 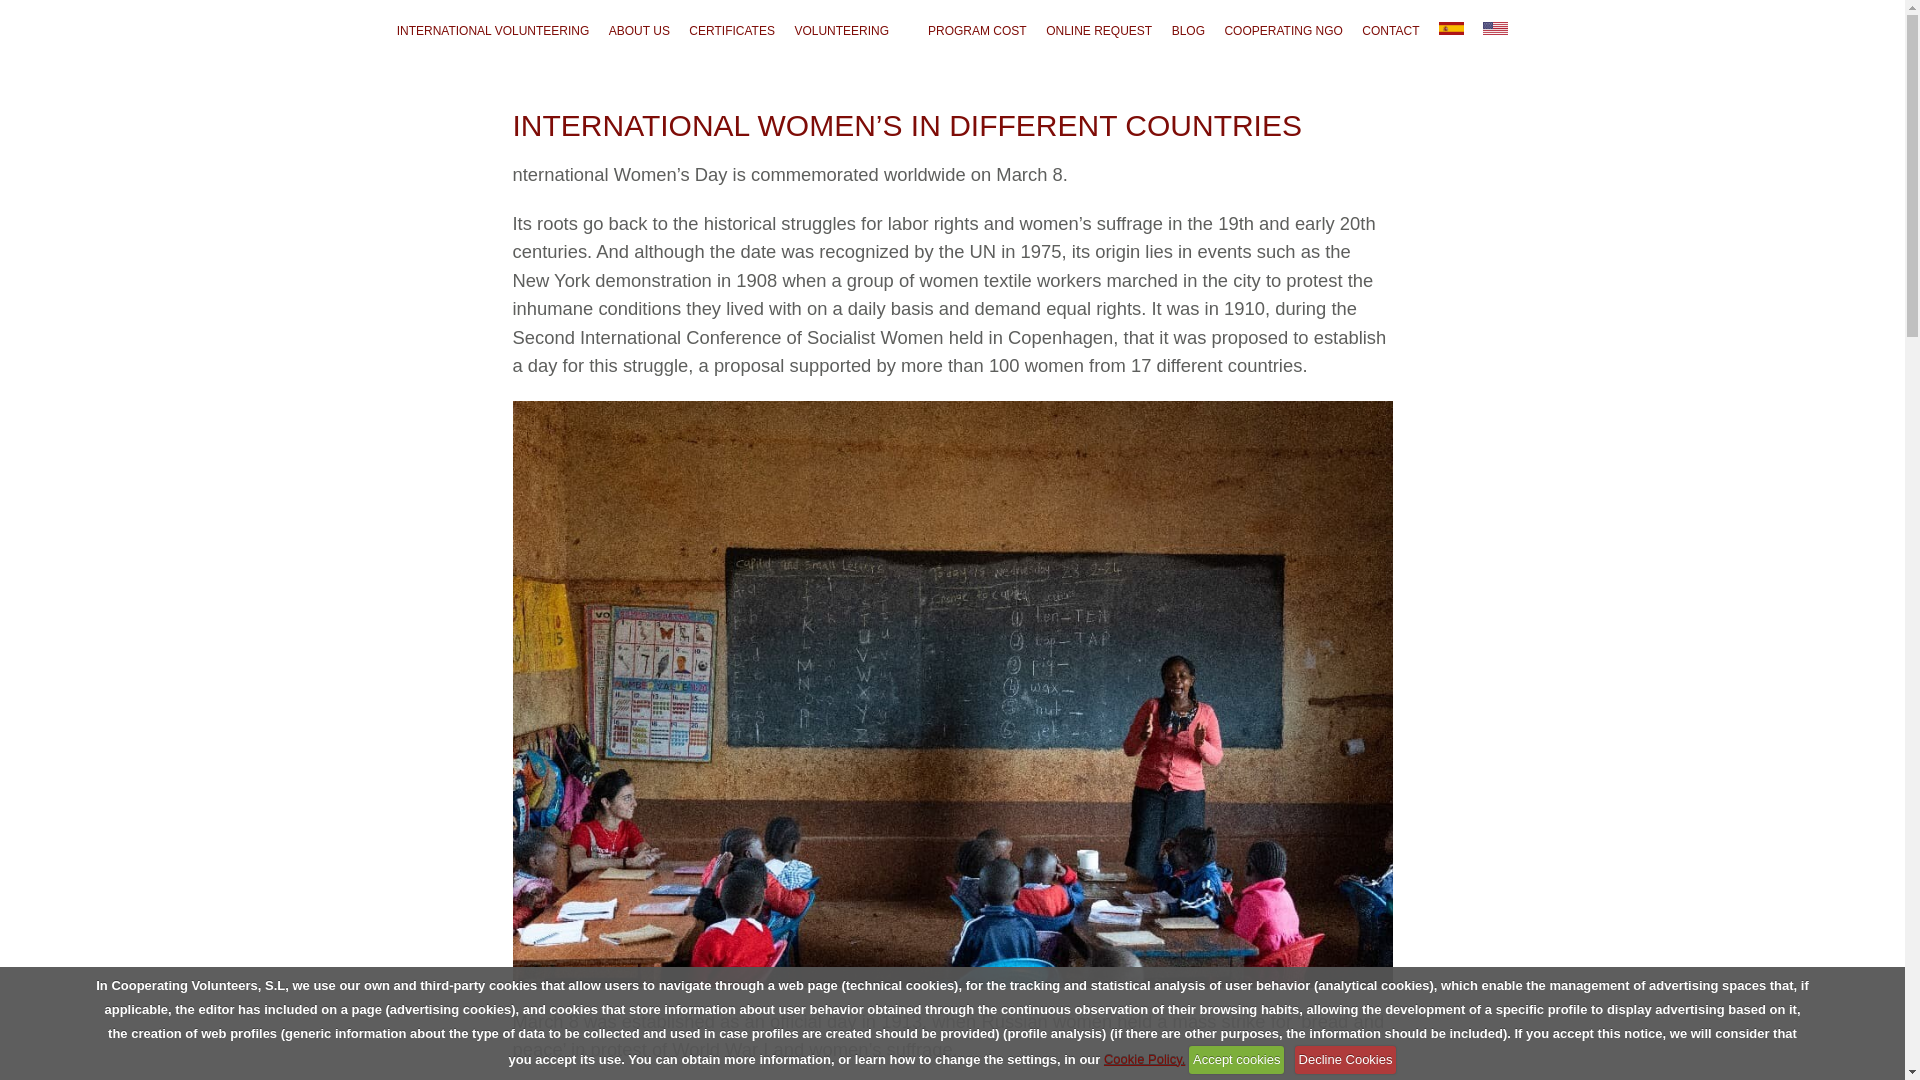 What do you see at coordinates (1144, 1059) in the screenshot?
I see `Cookie Policy` at bounding box center [1144, 1059].